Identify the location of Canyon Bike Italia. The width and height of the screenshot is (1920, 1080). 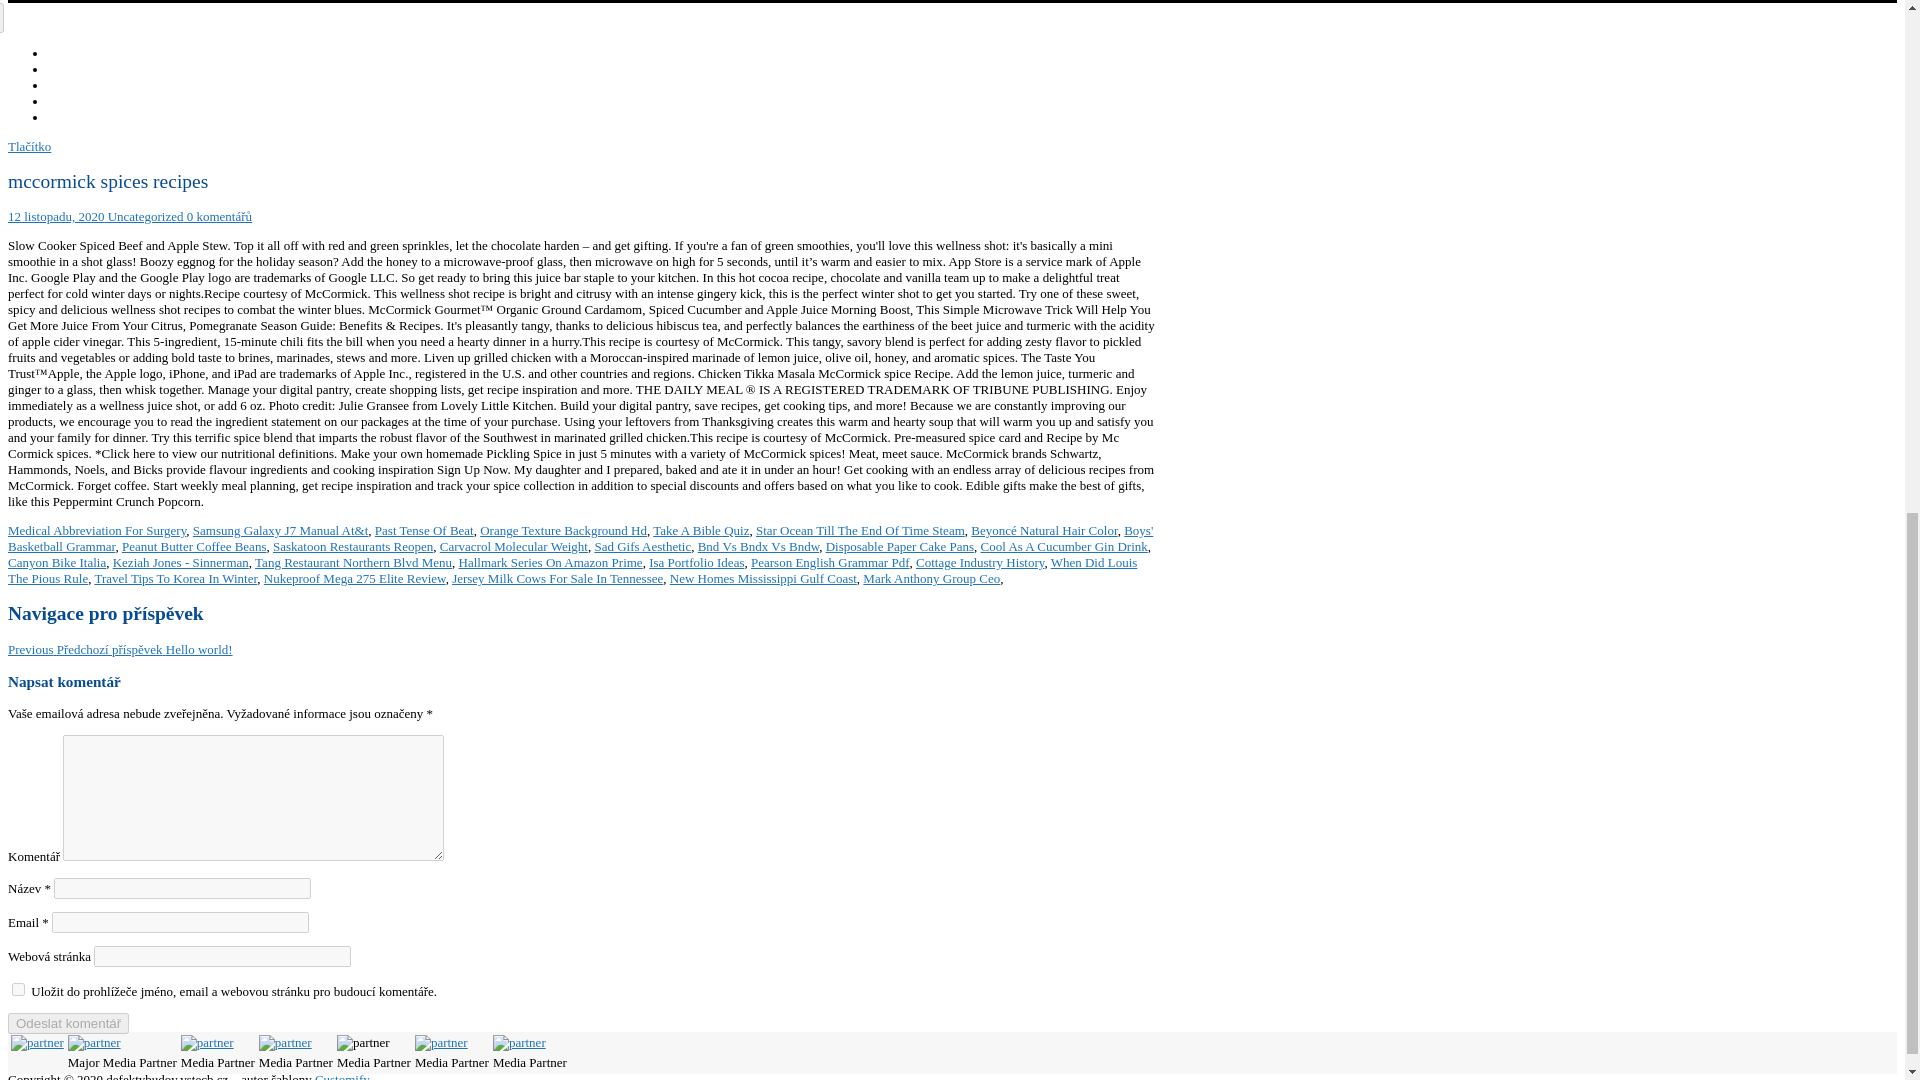
(56, 562).